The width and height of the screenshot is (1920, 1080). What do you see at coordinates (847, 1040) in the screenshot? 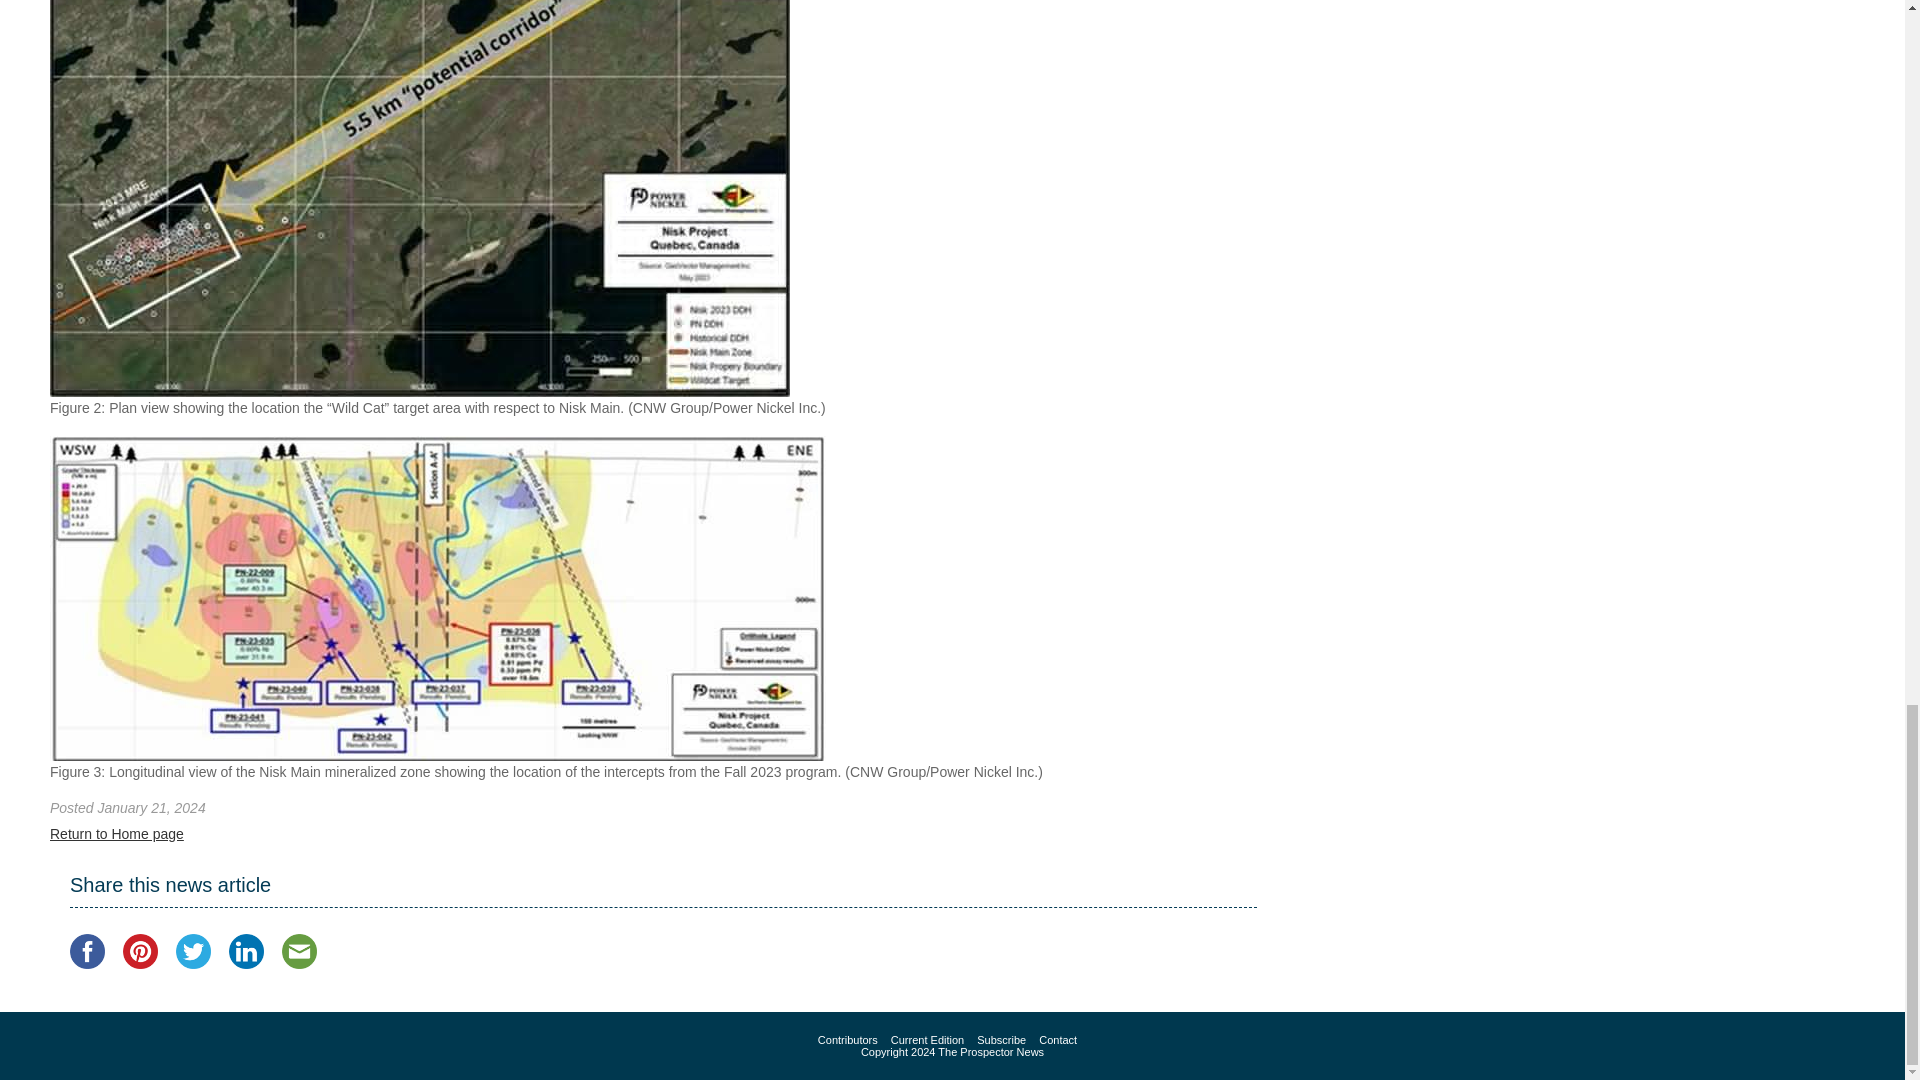
I see `Contributors` at bounding box center [847, 1040].